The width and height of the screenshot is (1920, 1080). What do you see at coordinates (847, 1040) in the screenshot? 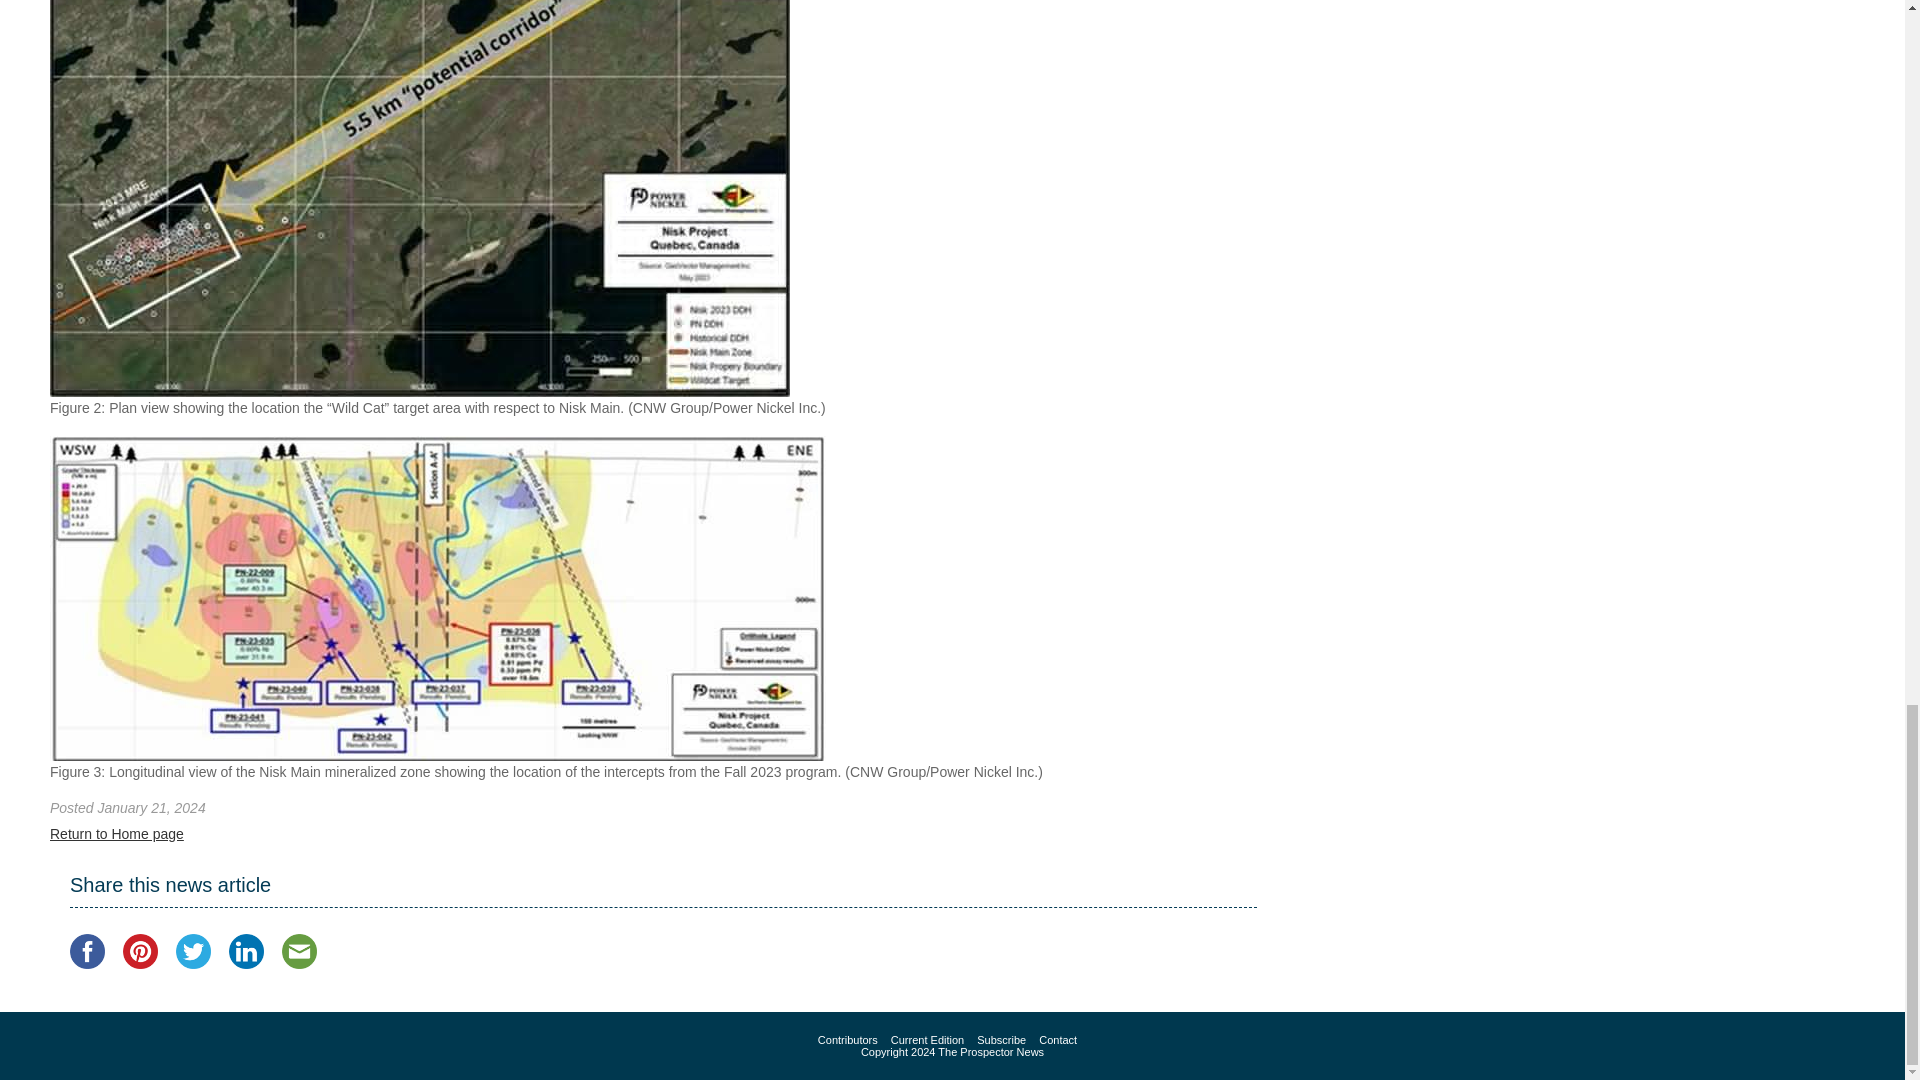
I see `Contributors` at bounding box center [847, 1040].